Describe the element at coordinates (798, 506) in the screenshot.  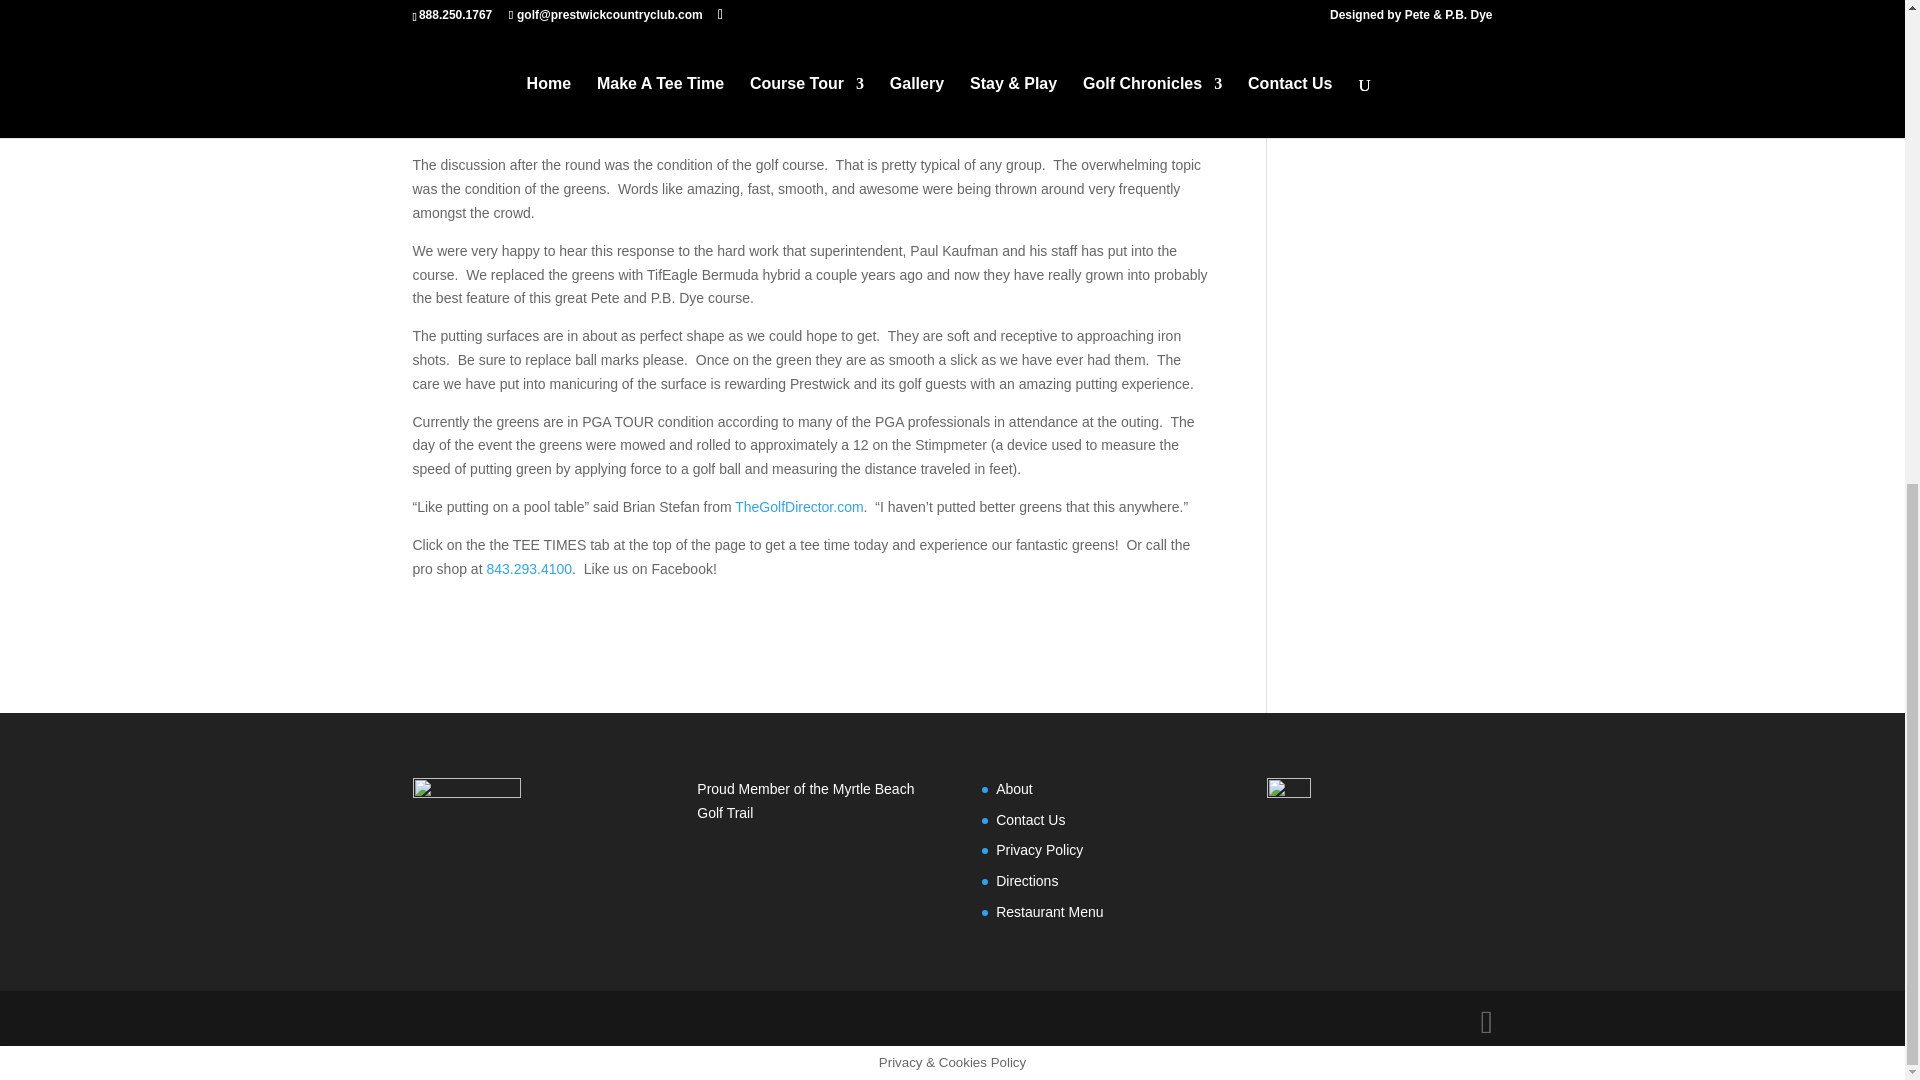
I see `TheGolfDirector.com` at that location.